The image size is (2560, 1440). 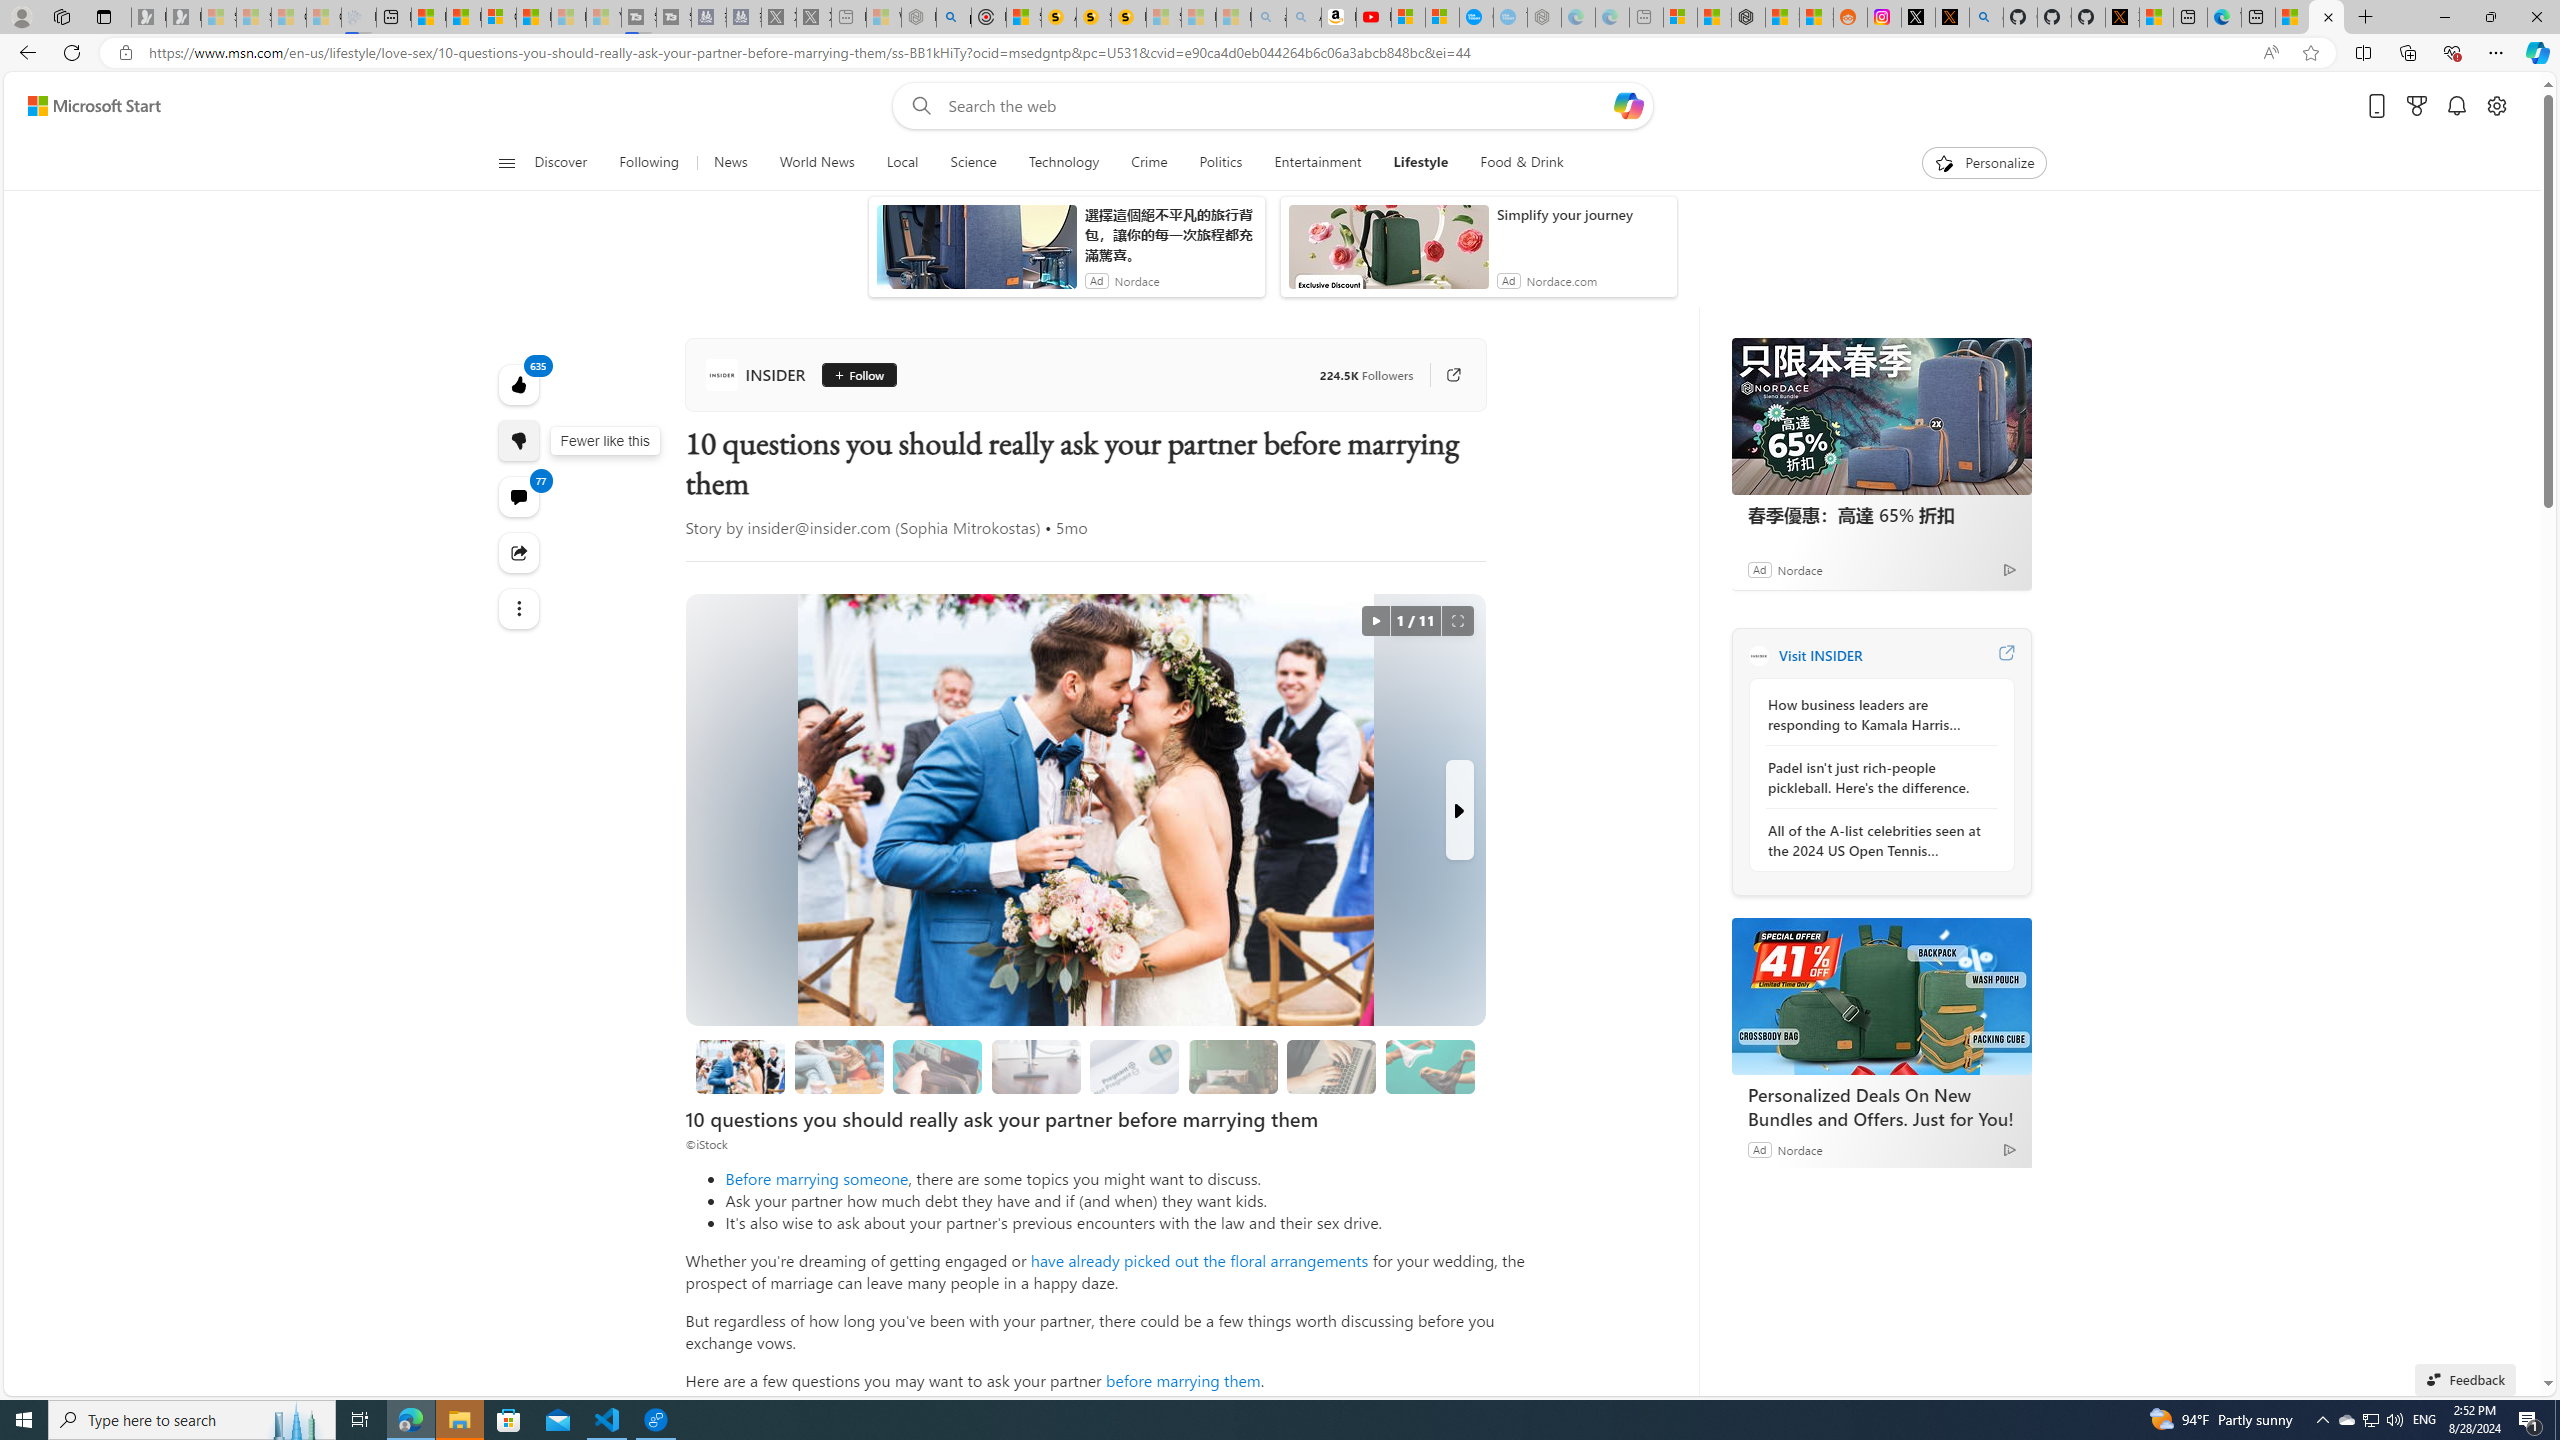 What do you see at coordinates (729, 163) in the screenshot?
I see `News` at bounding box center [729, 163].